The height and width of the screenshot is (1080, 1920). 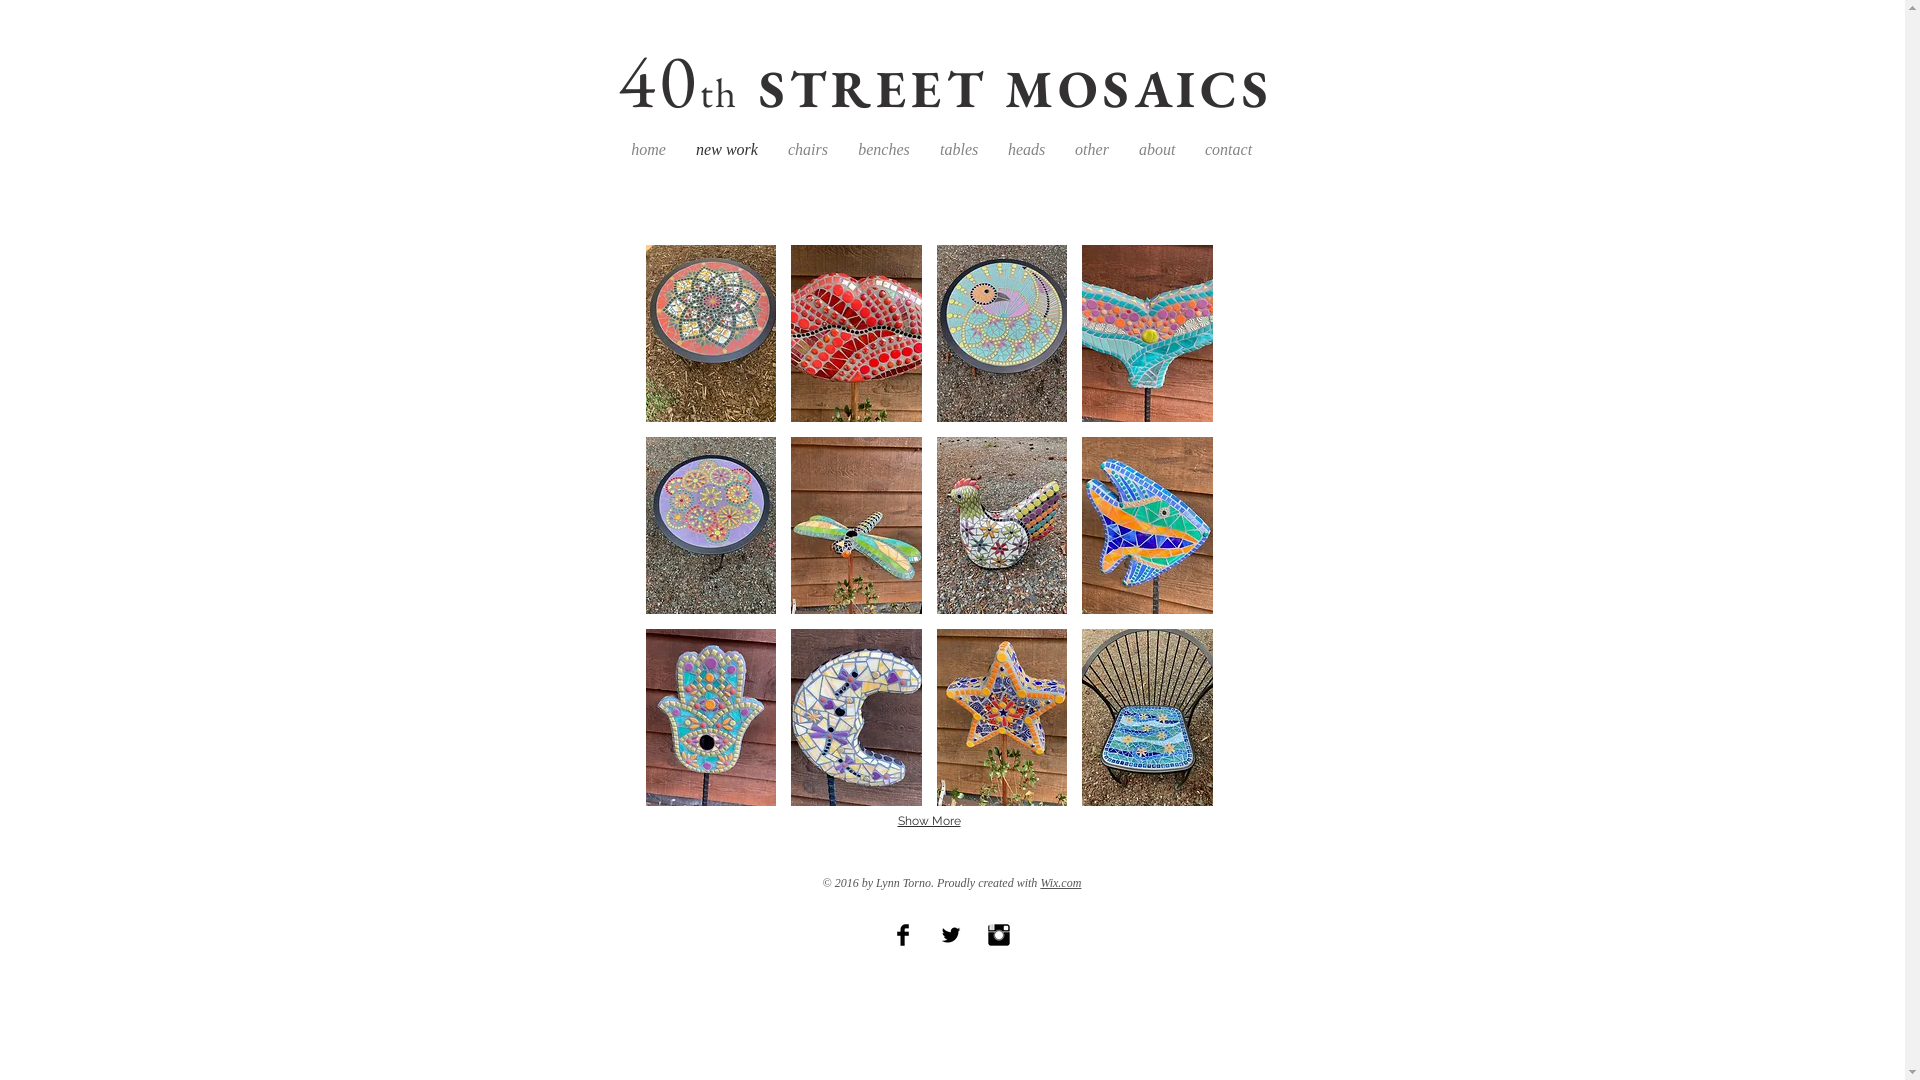 What do you see at coordinates (1228, 150) in the screenshot?
I see `contact` at bounding box center [1228, 150].